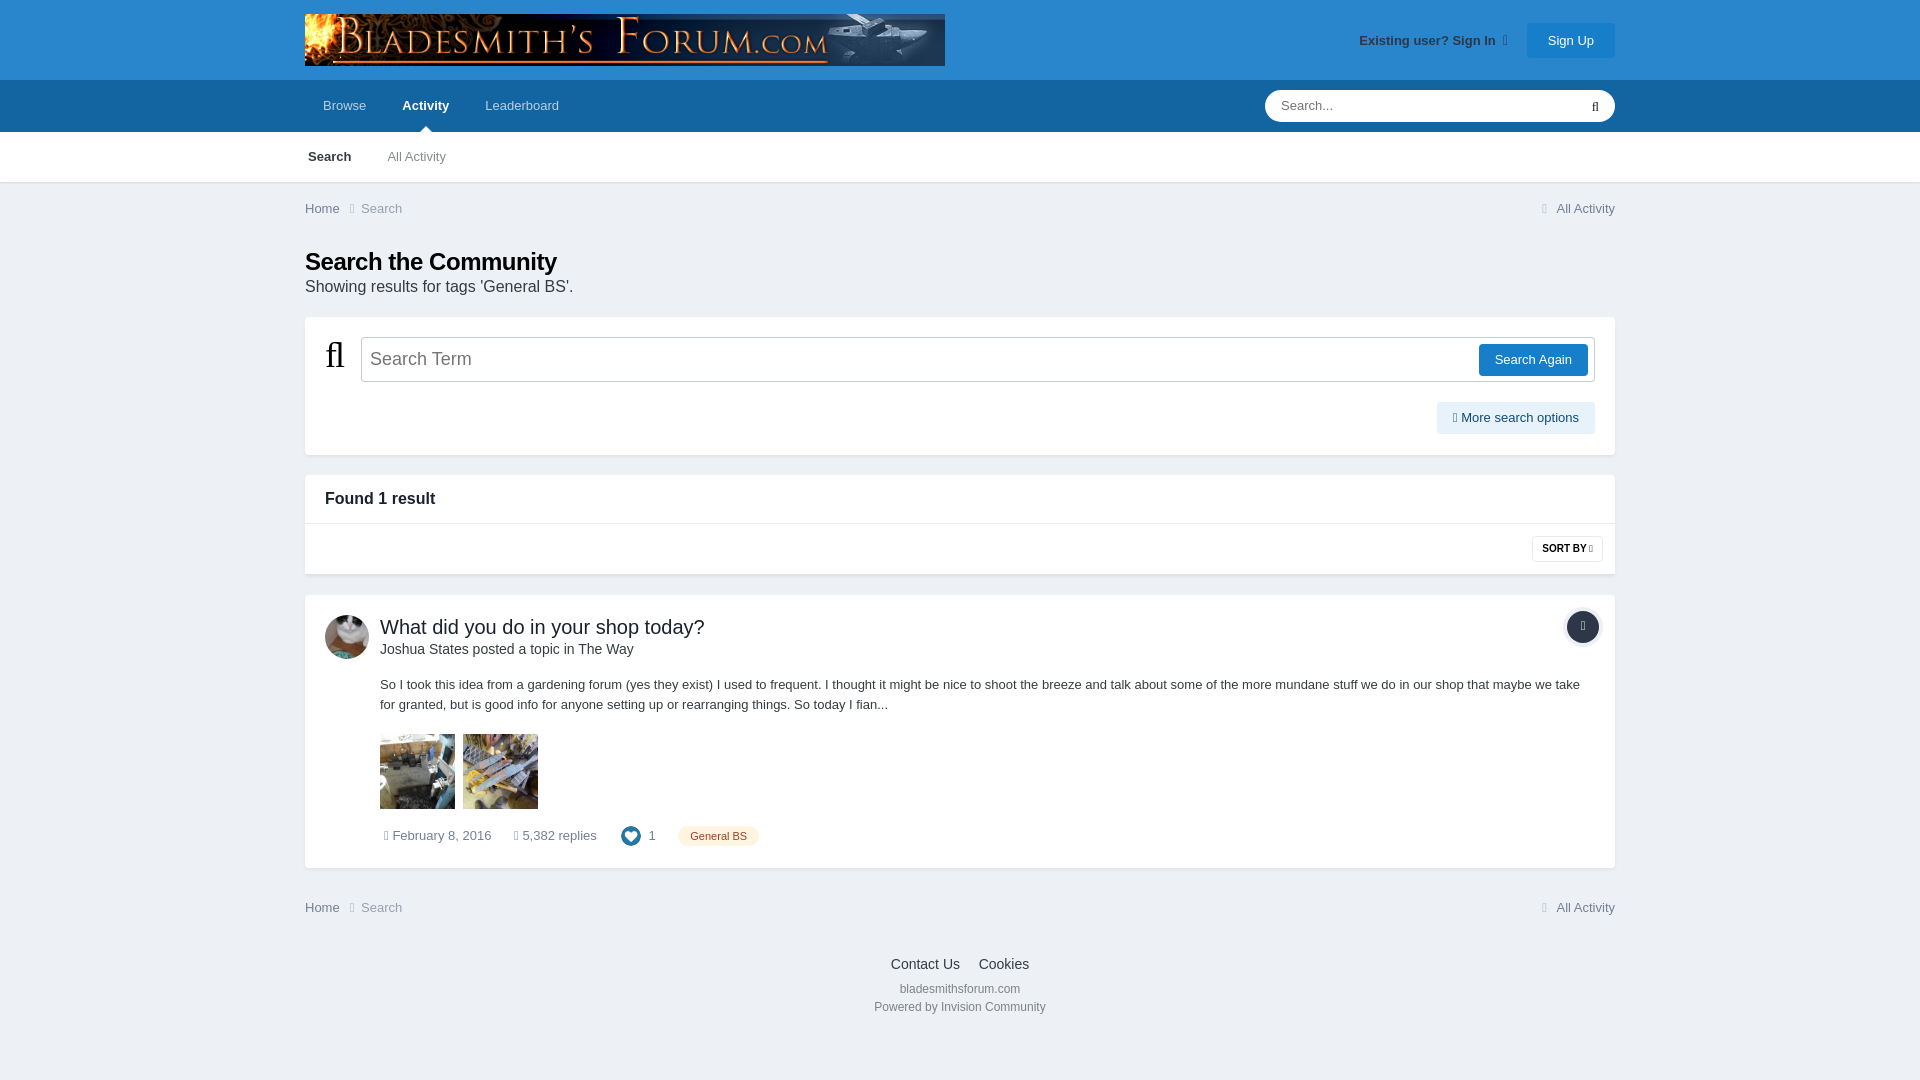  I want to click on Leaderboard, so click(522, 105).